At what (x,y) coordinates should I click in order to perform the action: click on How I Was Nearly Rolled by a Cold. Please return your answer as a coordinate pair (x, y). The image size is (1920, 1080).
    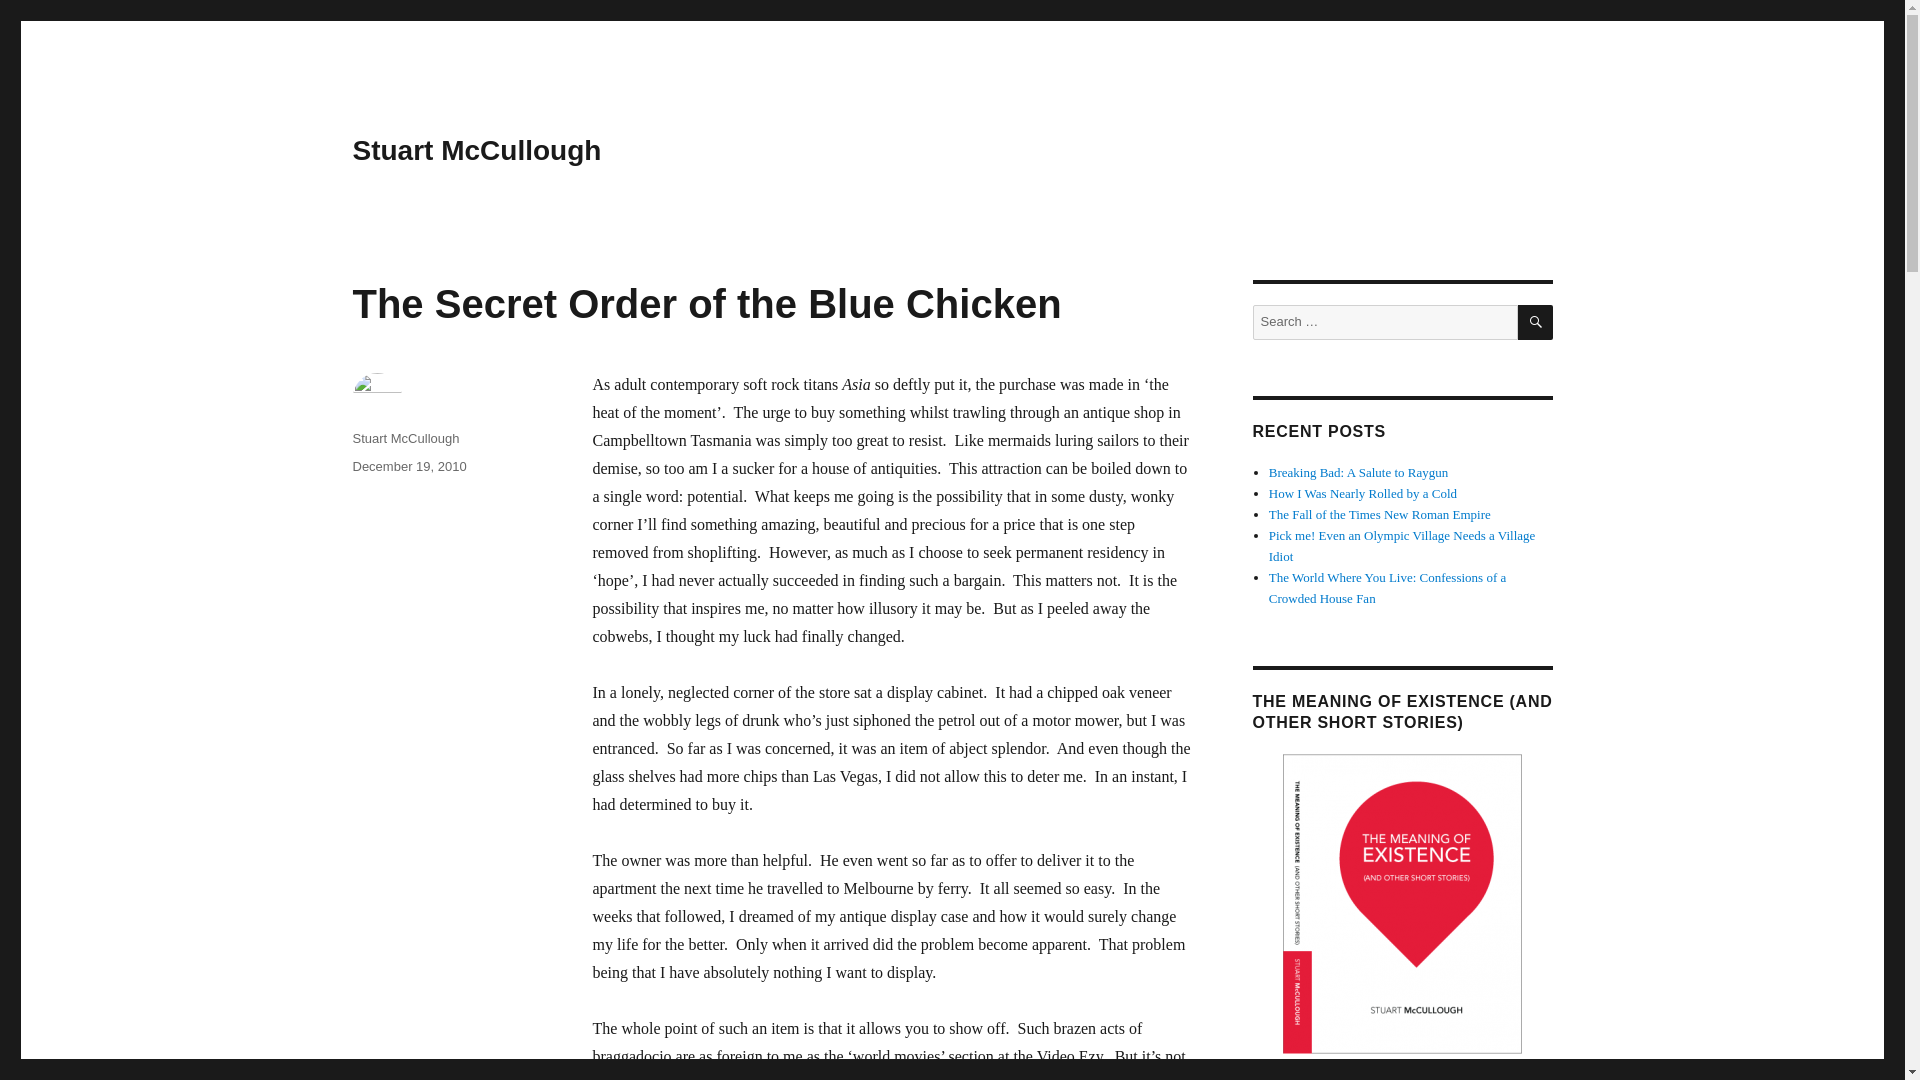
    Looking at the image, I should click on (1363, 494).